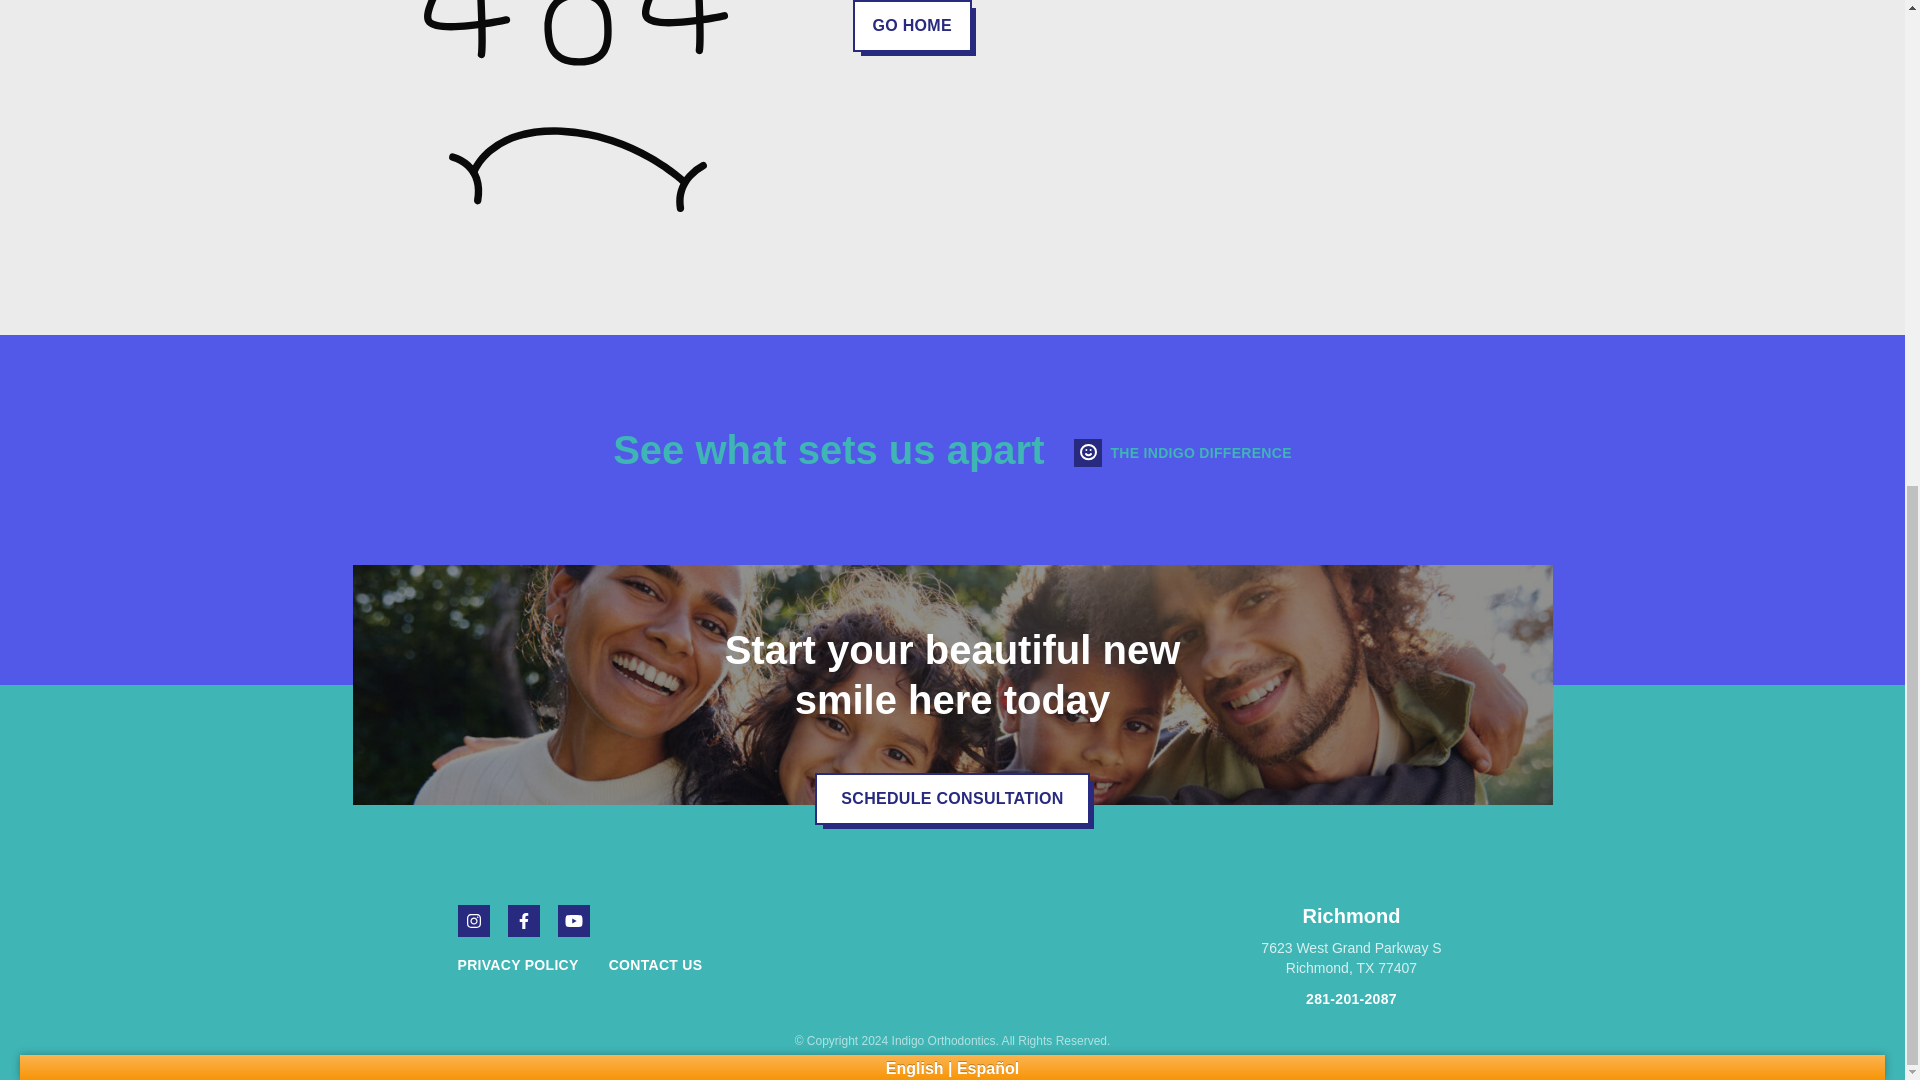  I want to click on GO HOME, so click(1351, 942).